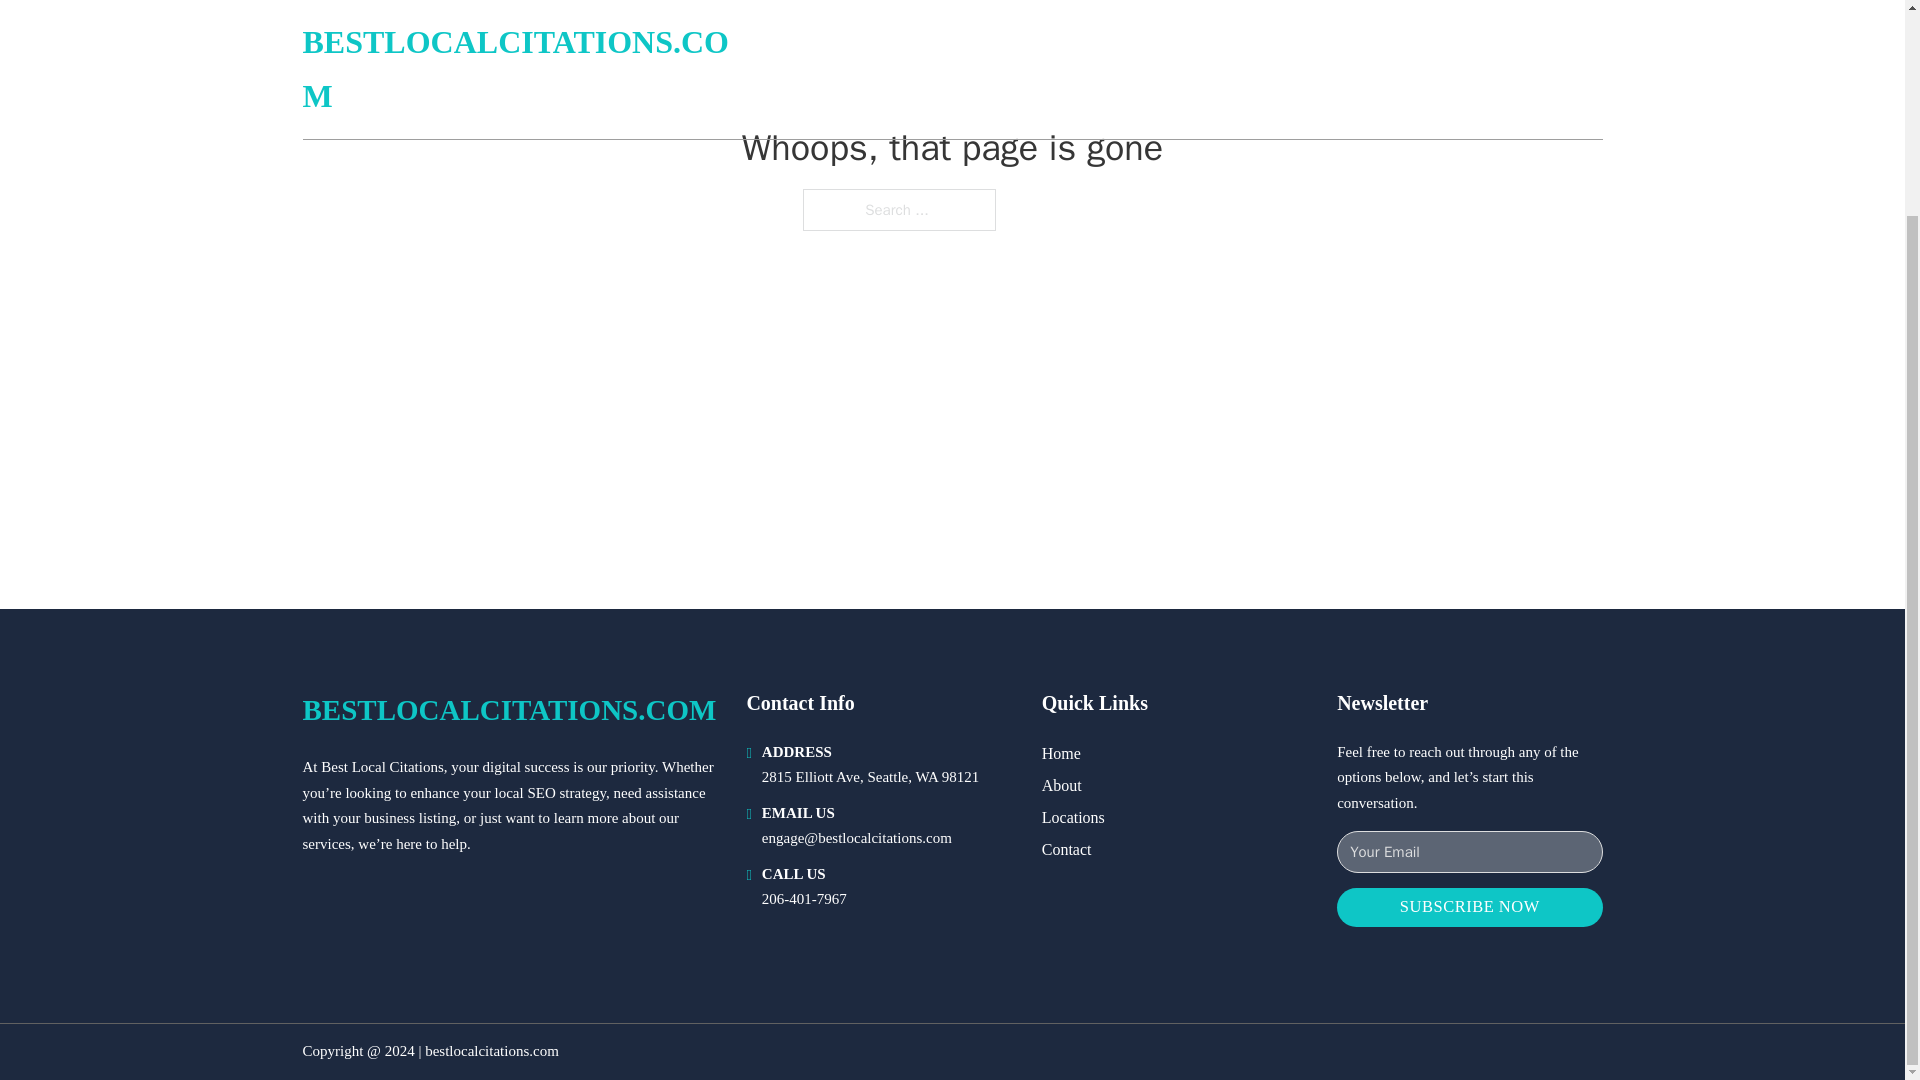 The image size is (1920, 1080). What do you see at coordinates (1062, 786) in the screenshot?
I see `About` at bounding box center [1062, 786].